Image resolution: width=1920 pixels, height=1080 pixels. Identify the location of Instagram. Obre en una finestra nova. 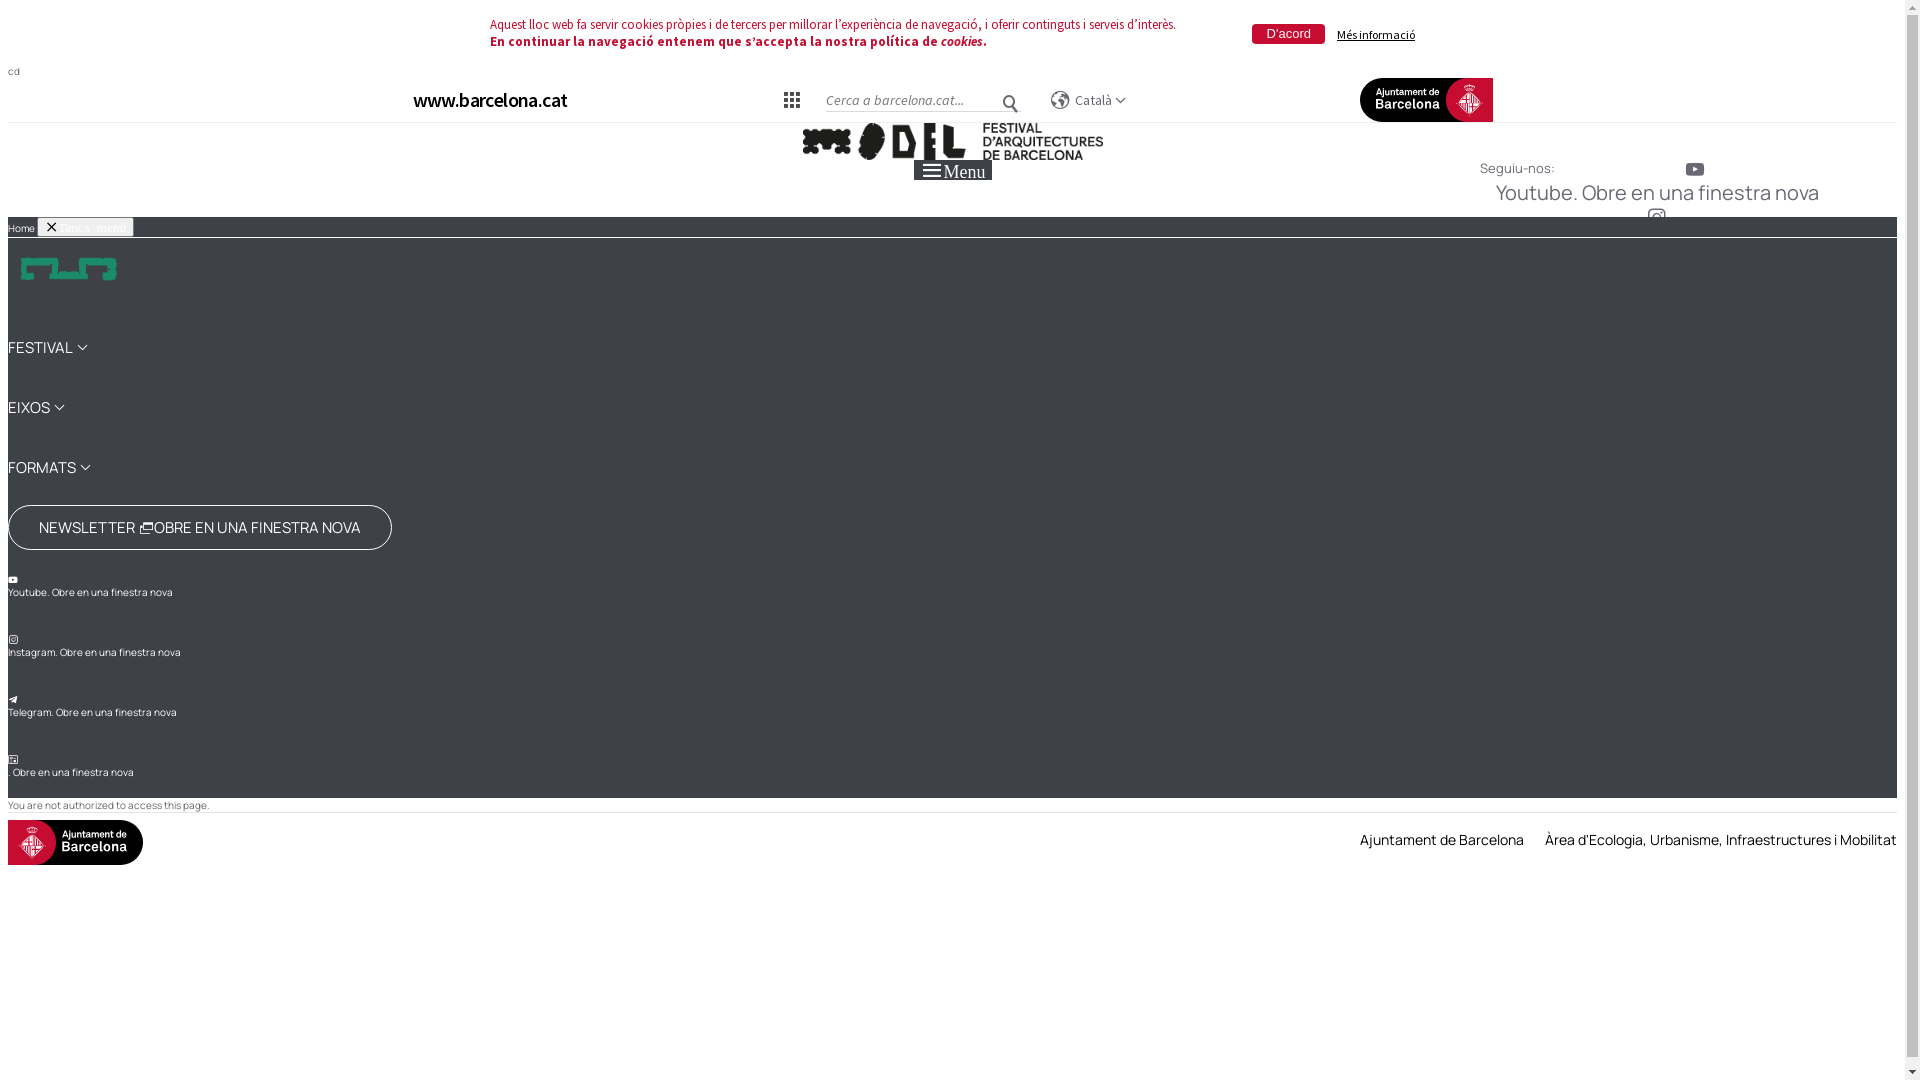
(1654, 229).